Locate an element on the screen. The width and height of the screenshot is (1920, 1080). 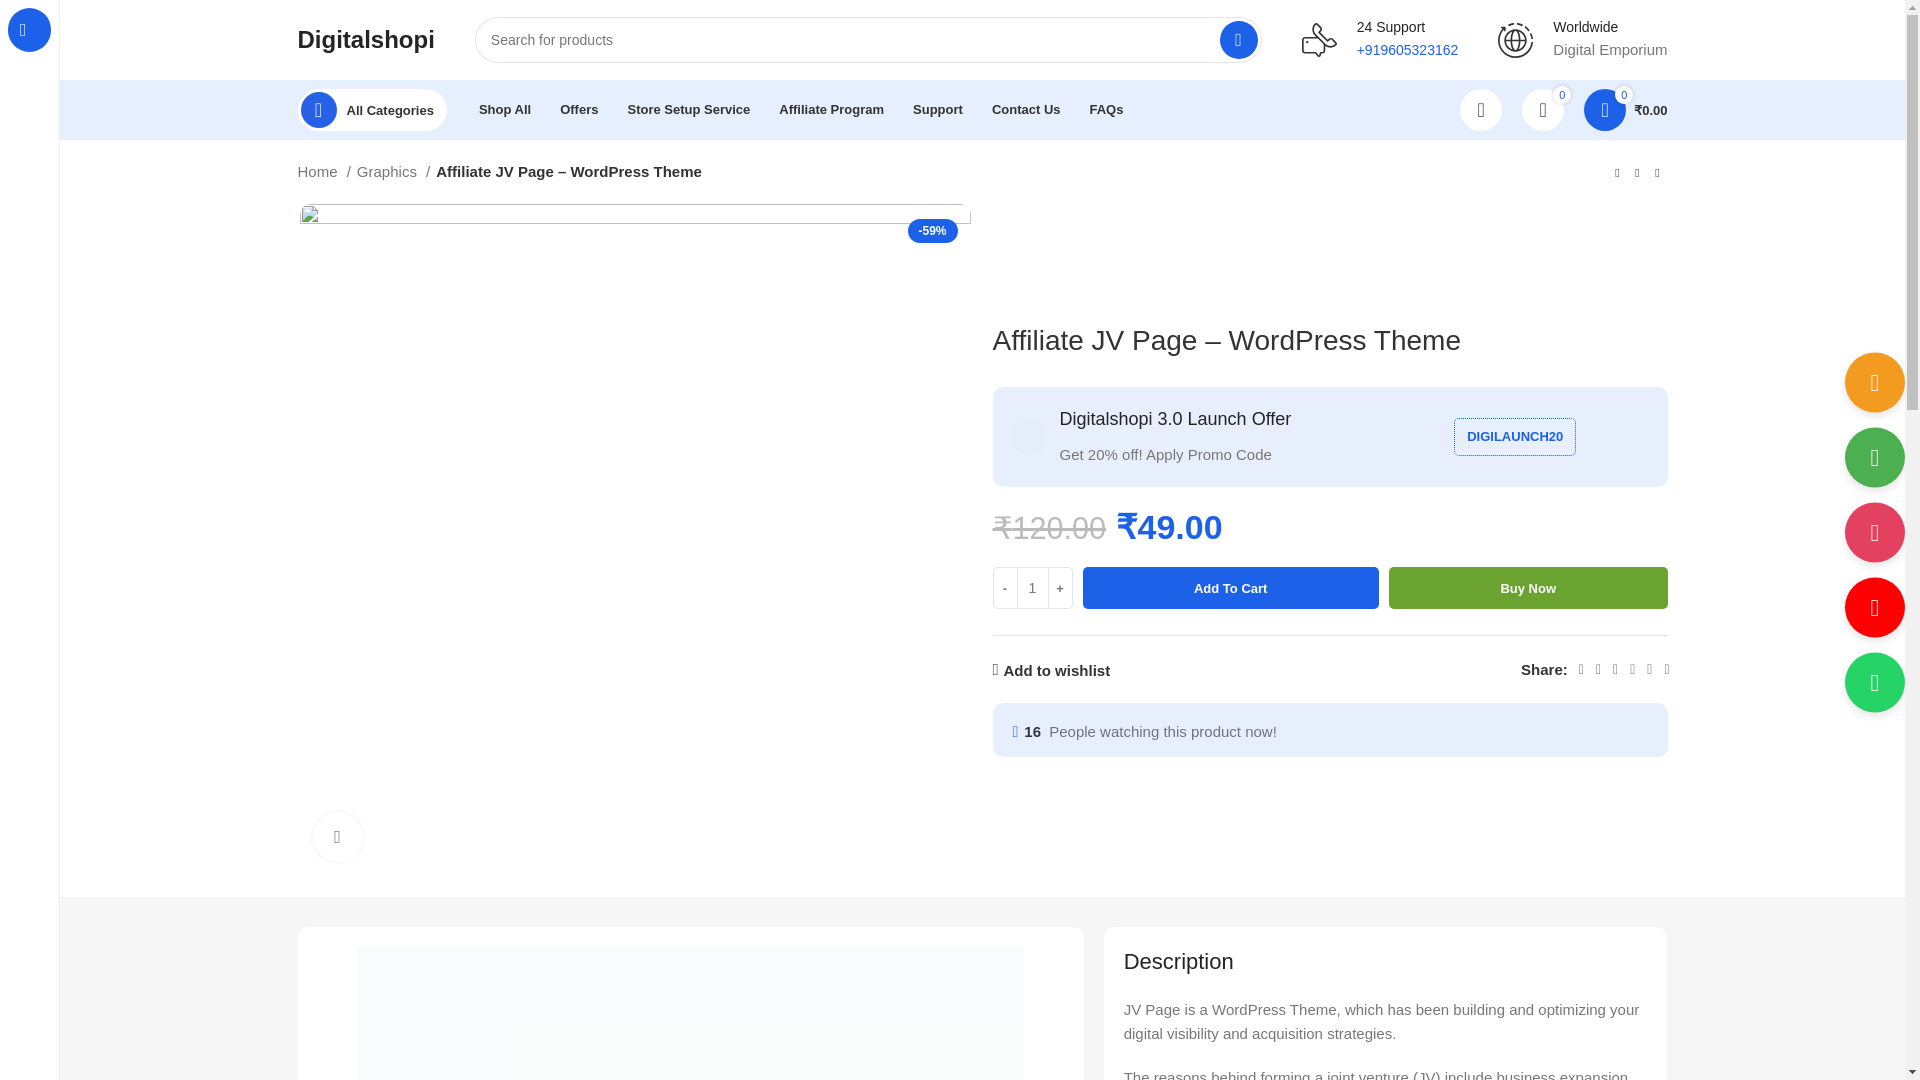
Shopping cart is located at coordinates (1625, 109).